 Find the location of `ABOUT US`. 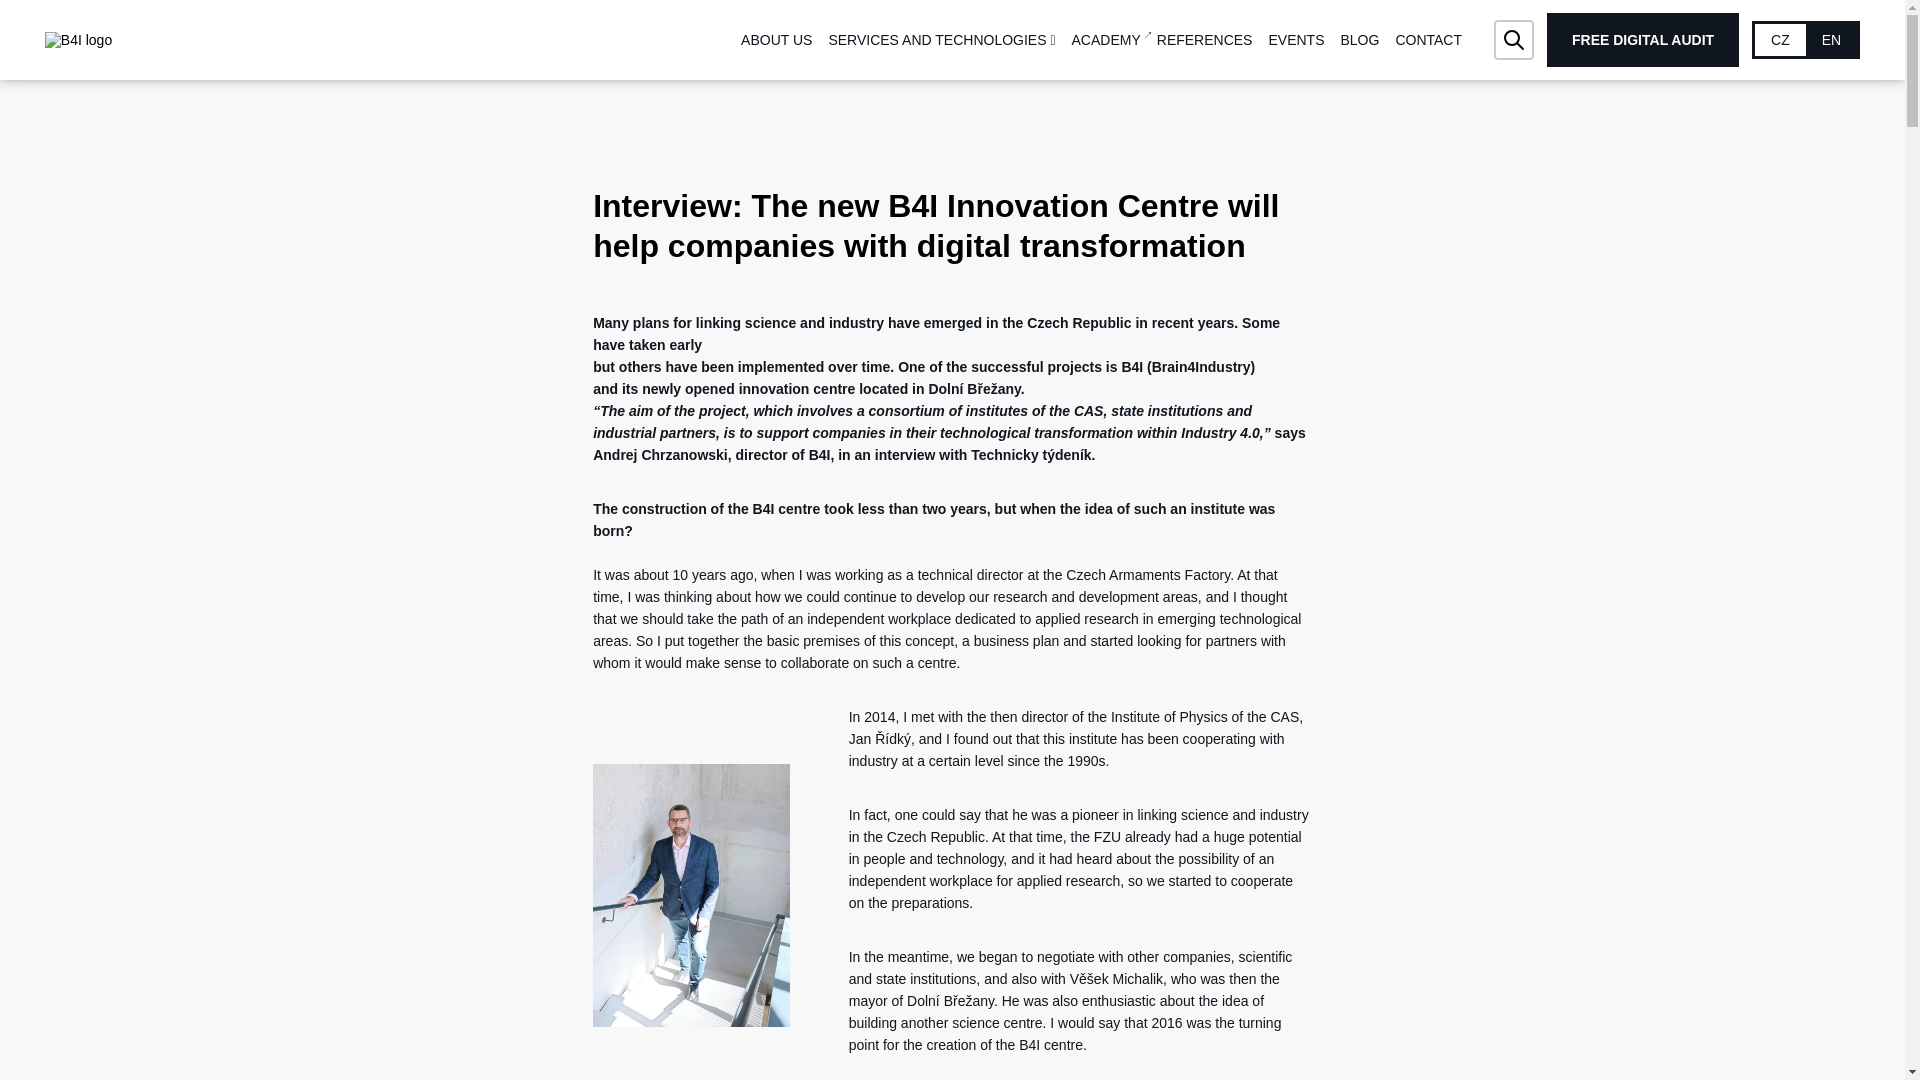

ABOUT US is located at coordinates (776, 40).